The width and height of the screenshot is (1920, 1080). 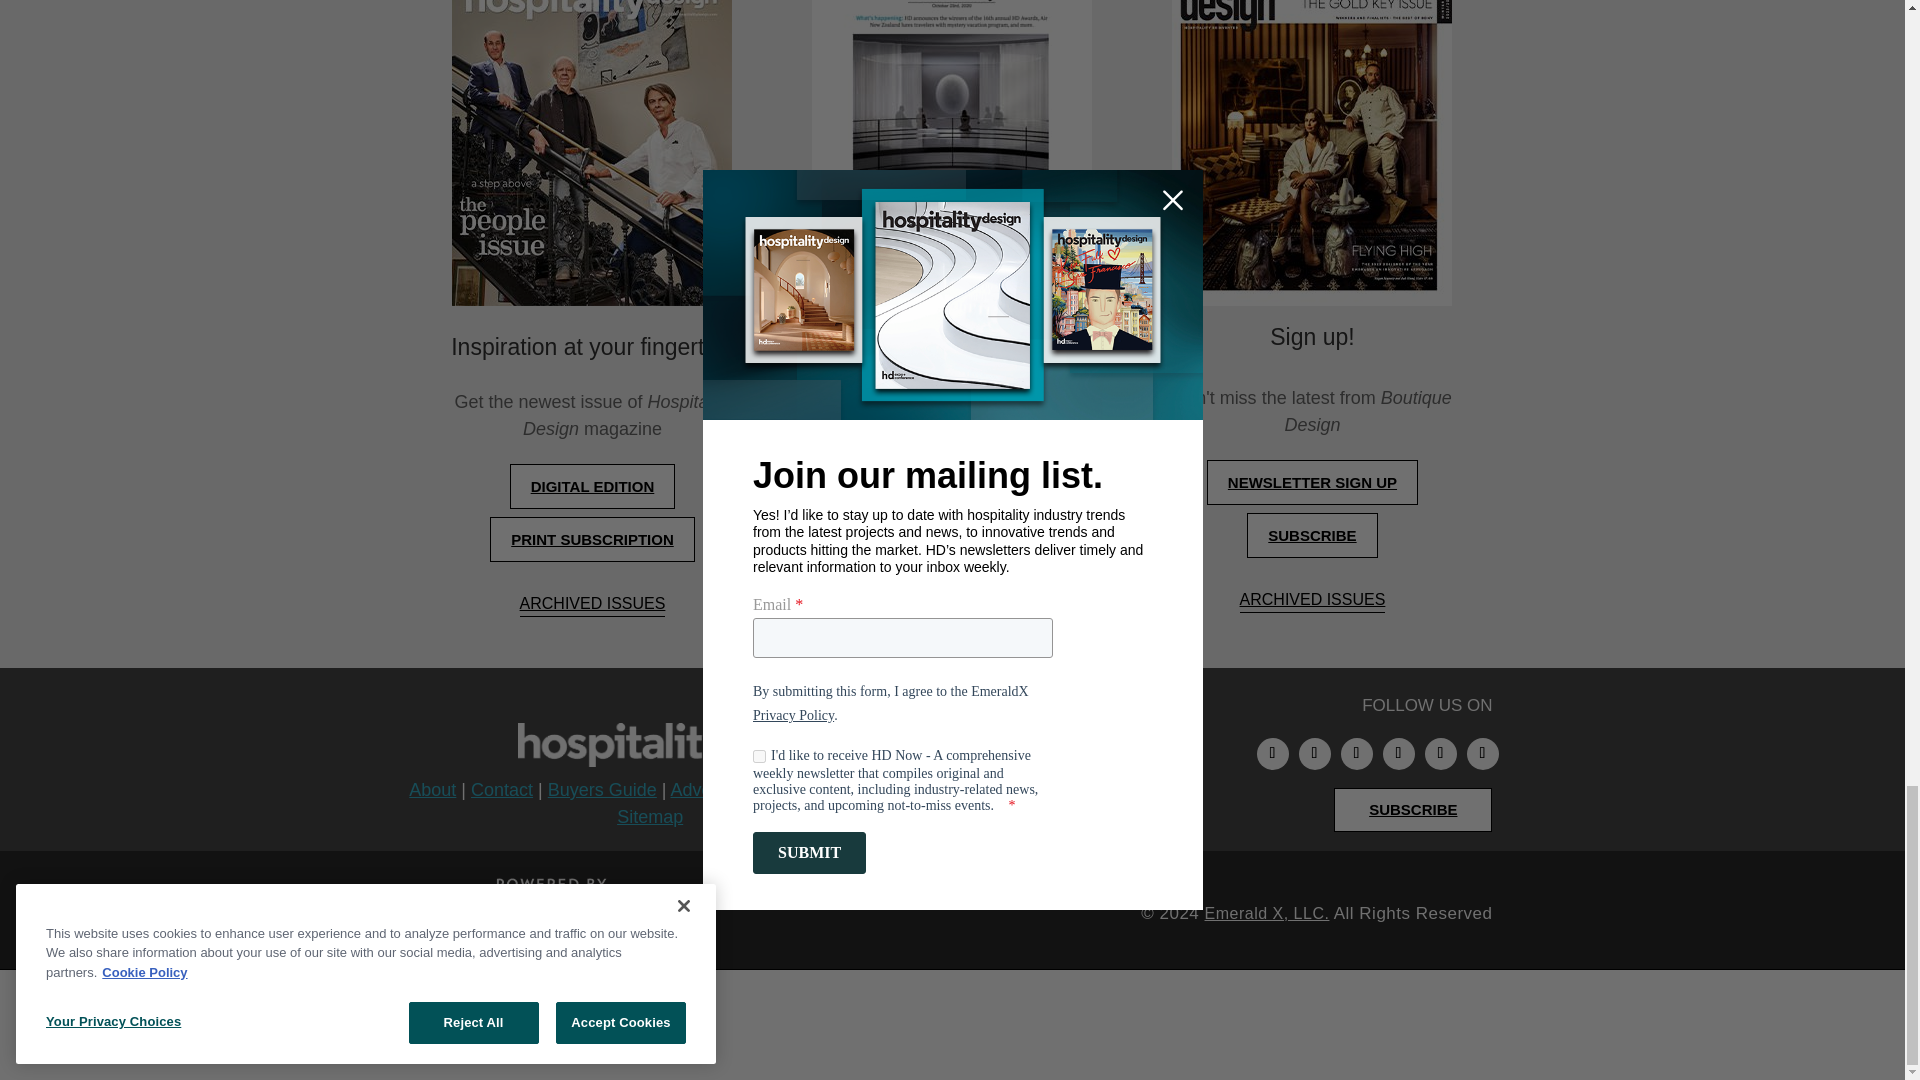 What do you see at coordinates (838, 1027) in the screenshot?
I see `authorized-service-providers` at bounding box center [838, 1027].